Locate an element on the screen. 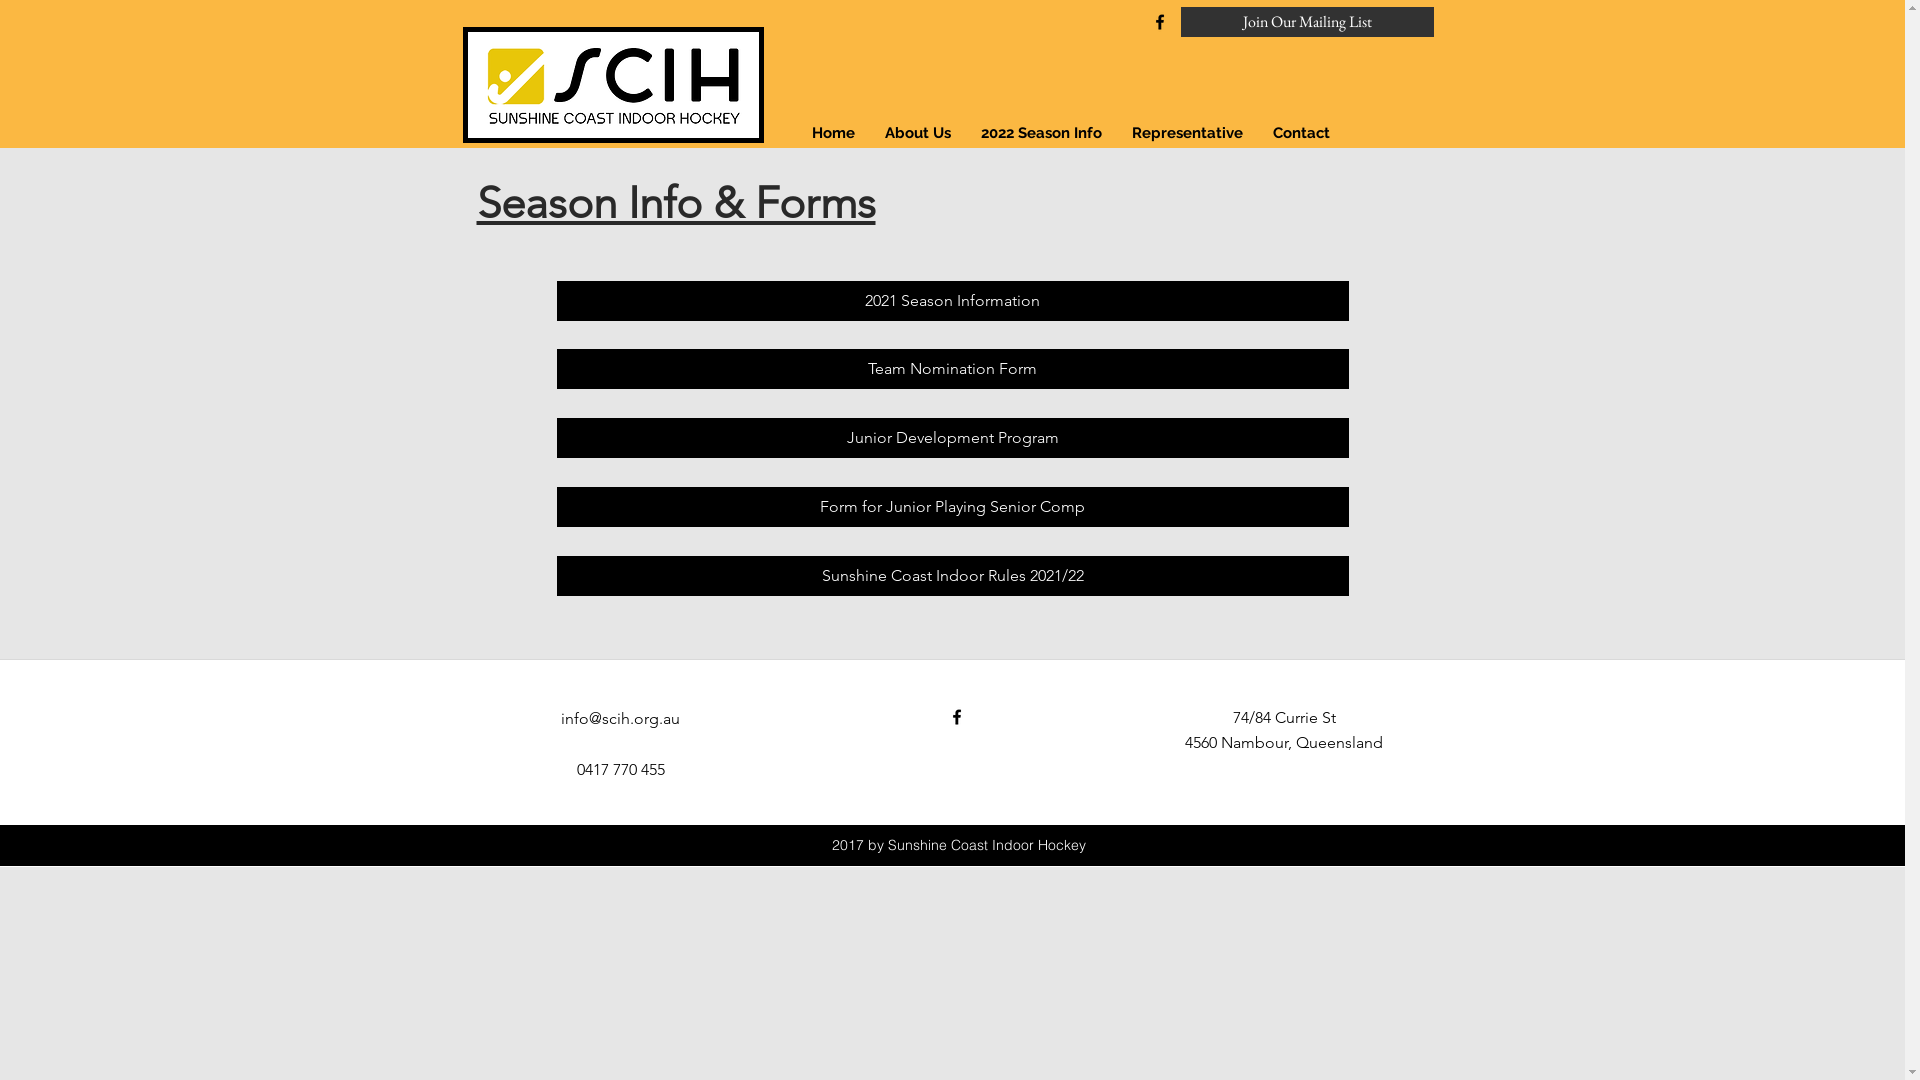 The height and width of the screenshot is (1080, 1920). Contact is located at coordinates (1302, 133).